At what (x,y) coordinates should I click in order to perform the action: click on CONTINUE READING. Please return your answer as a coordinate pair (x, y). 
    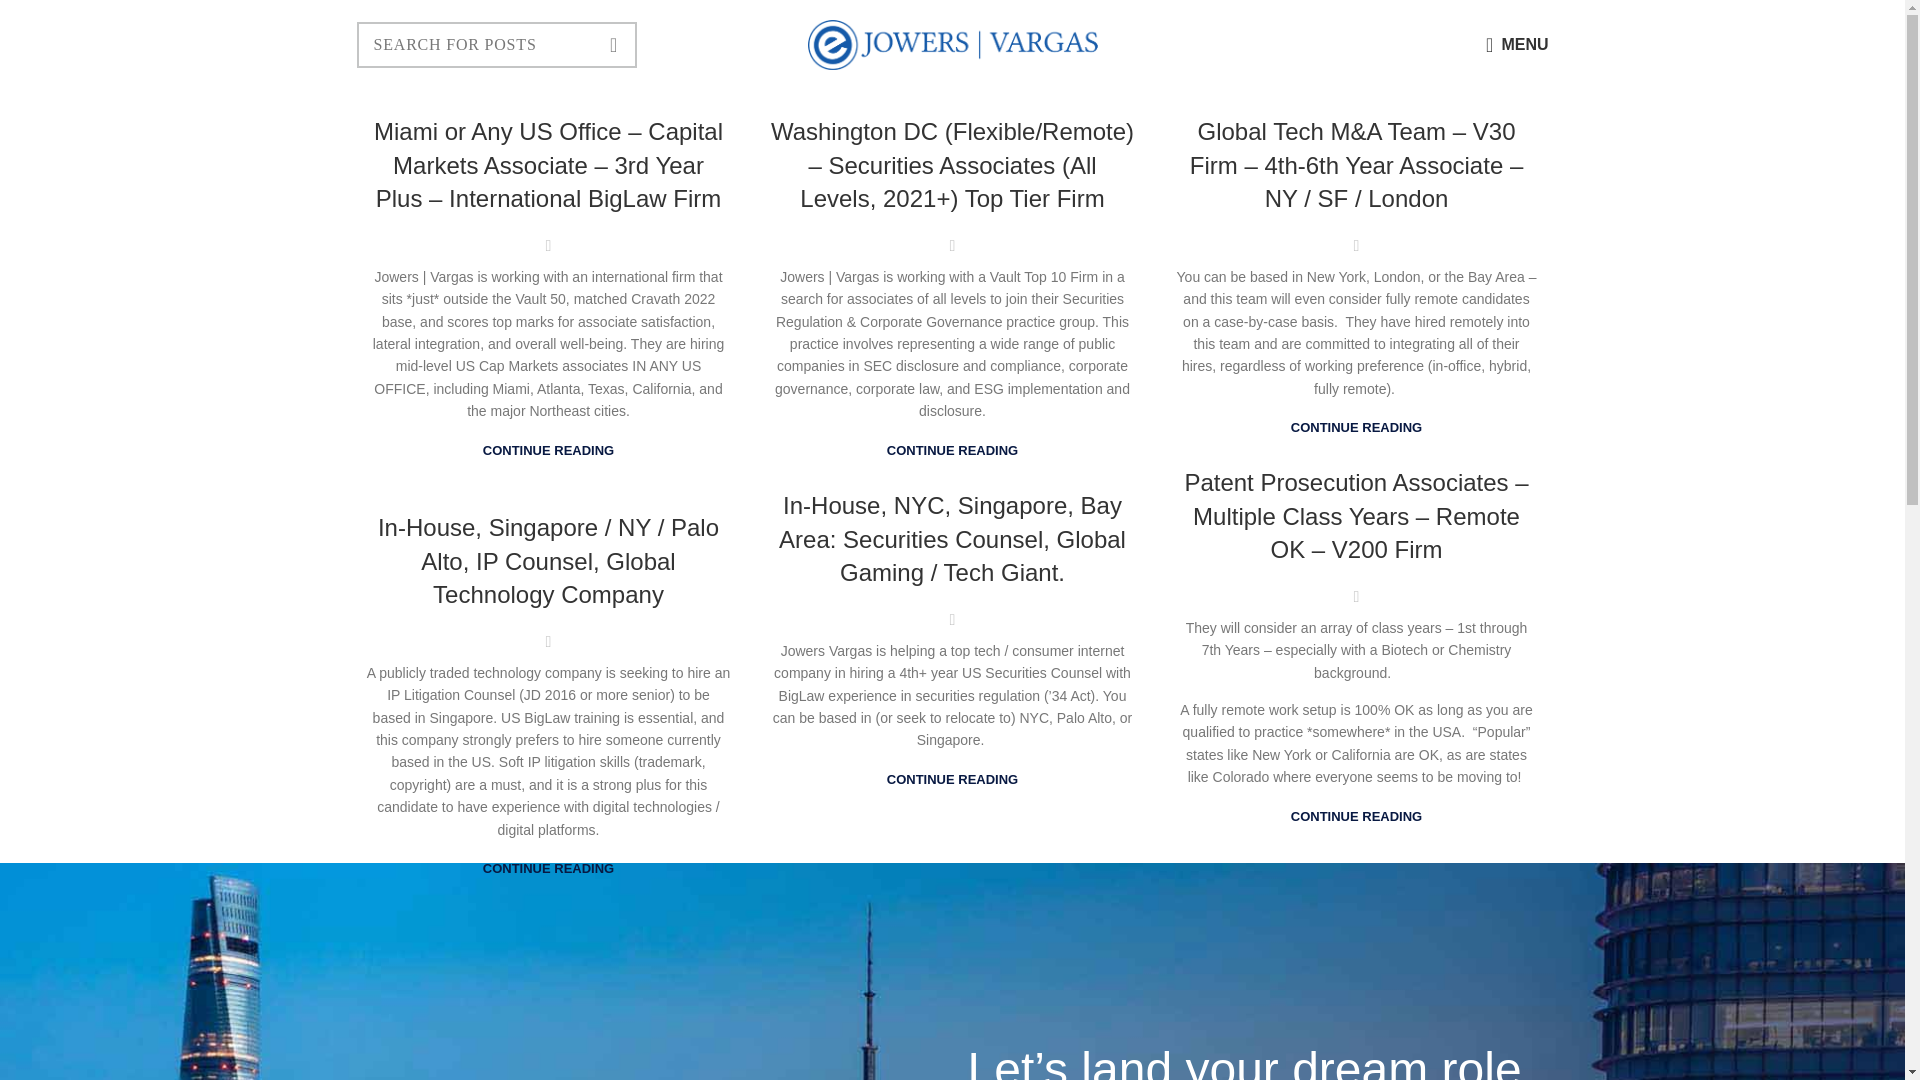
    Looking at the image, I should click on (952, 450).